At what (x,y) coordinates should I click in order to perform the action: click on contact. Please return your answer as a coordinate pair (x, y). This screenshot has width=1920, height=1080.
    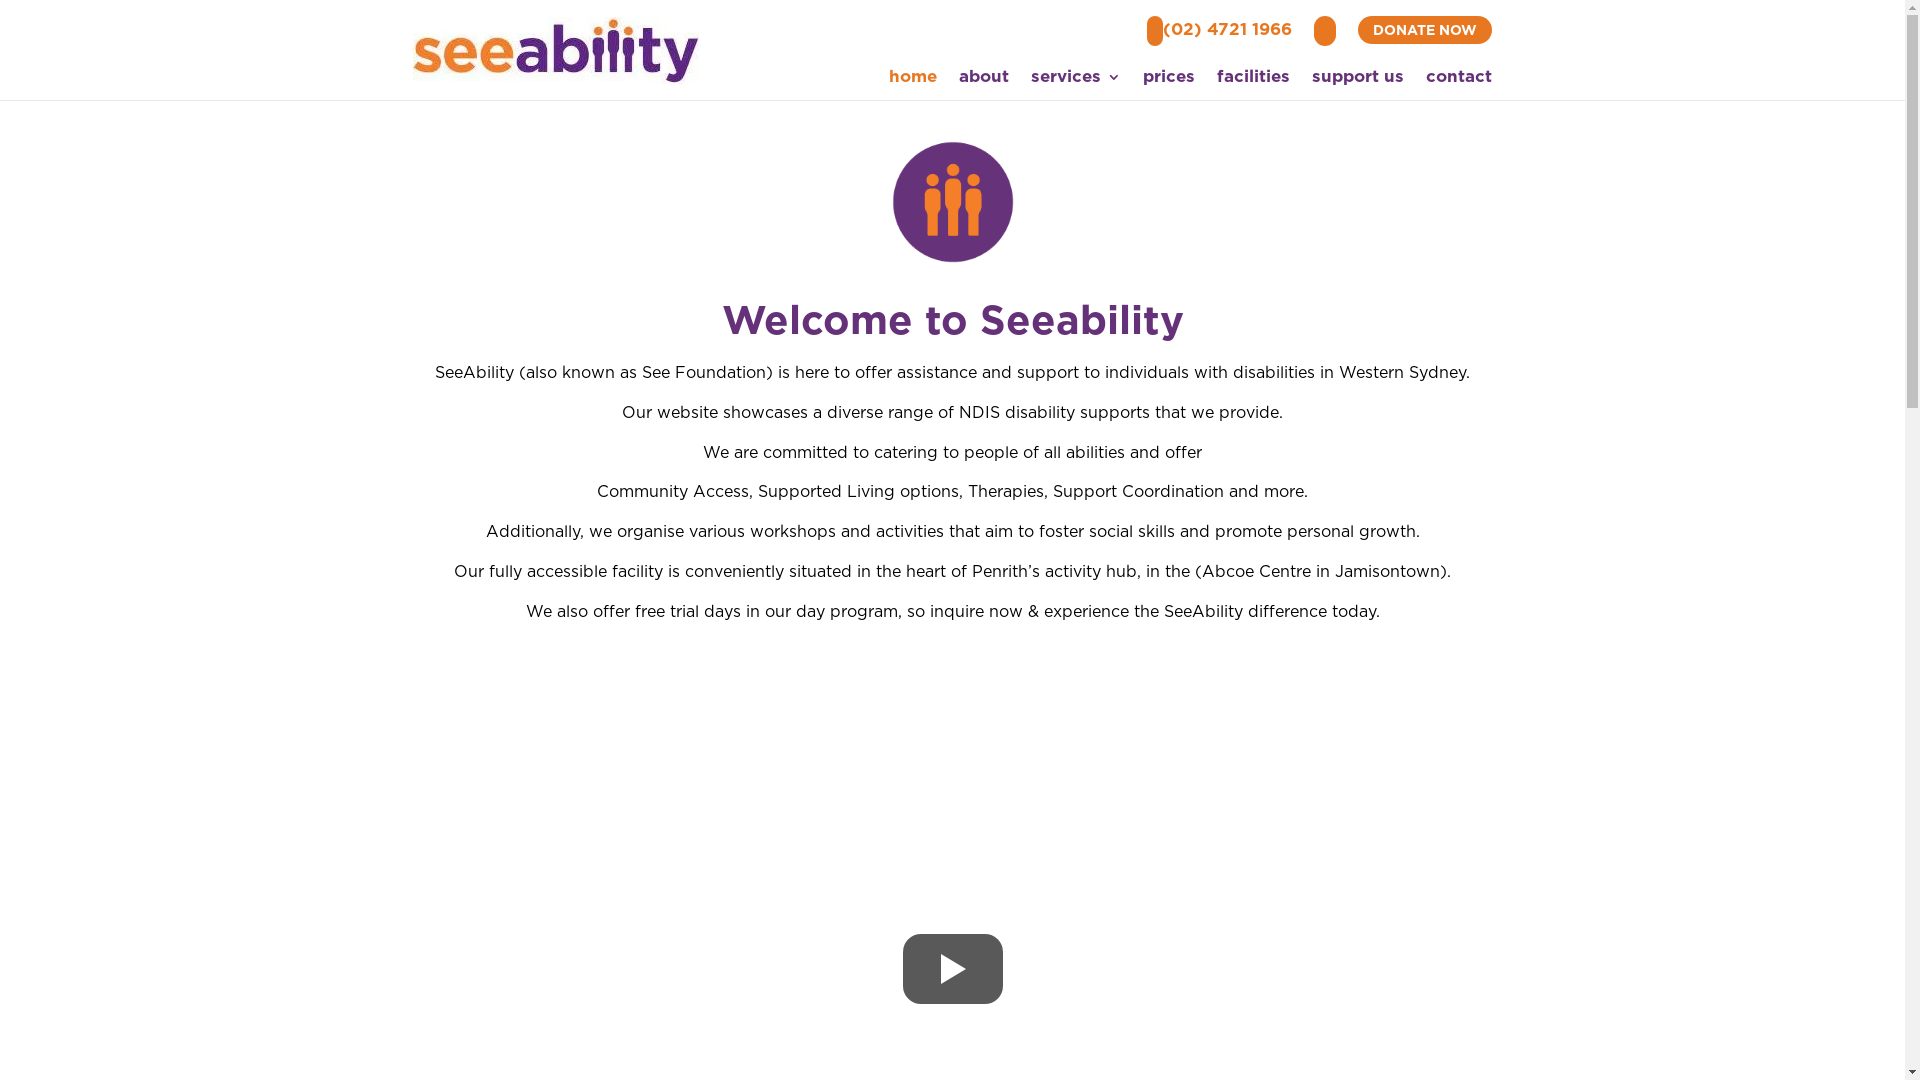
    Looking at the image, I should click on (1459, 81).